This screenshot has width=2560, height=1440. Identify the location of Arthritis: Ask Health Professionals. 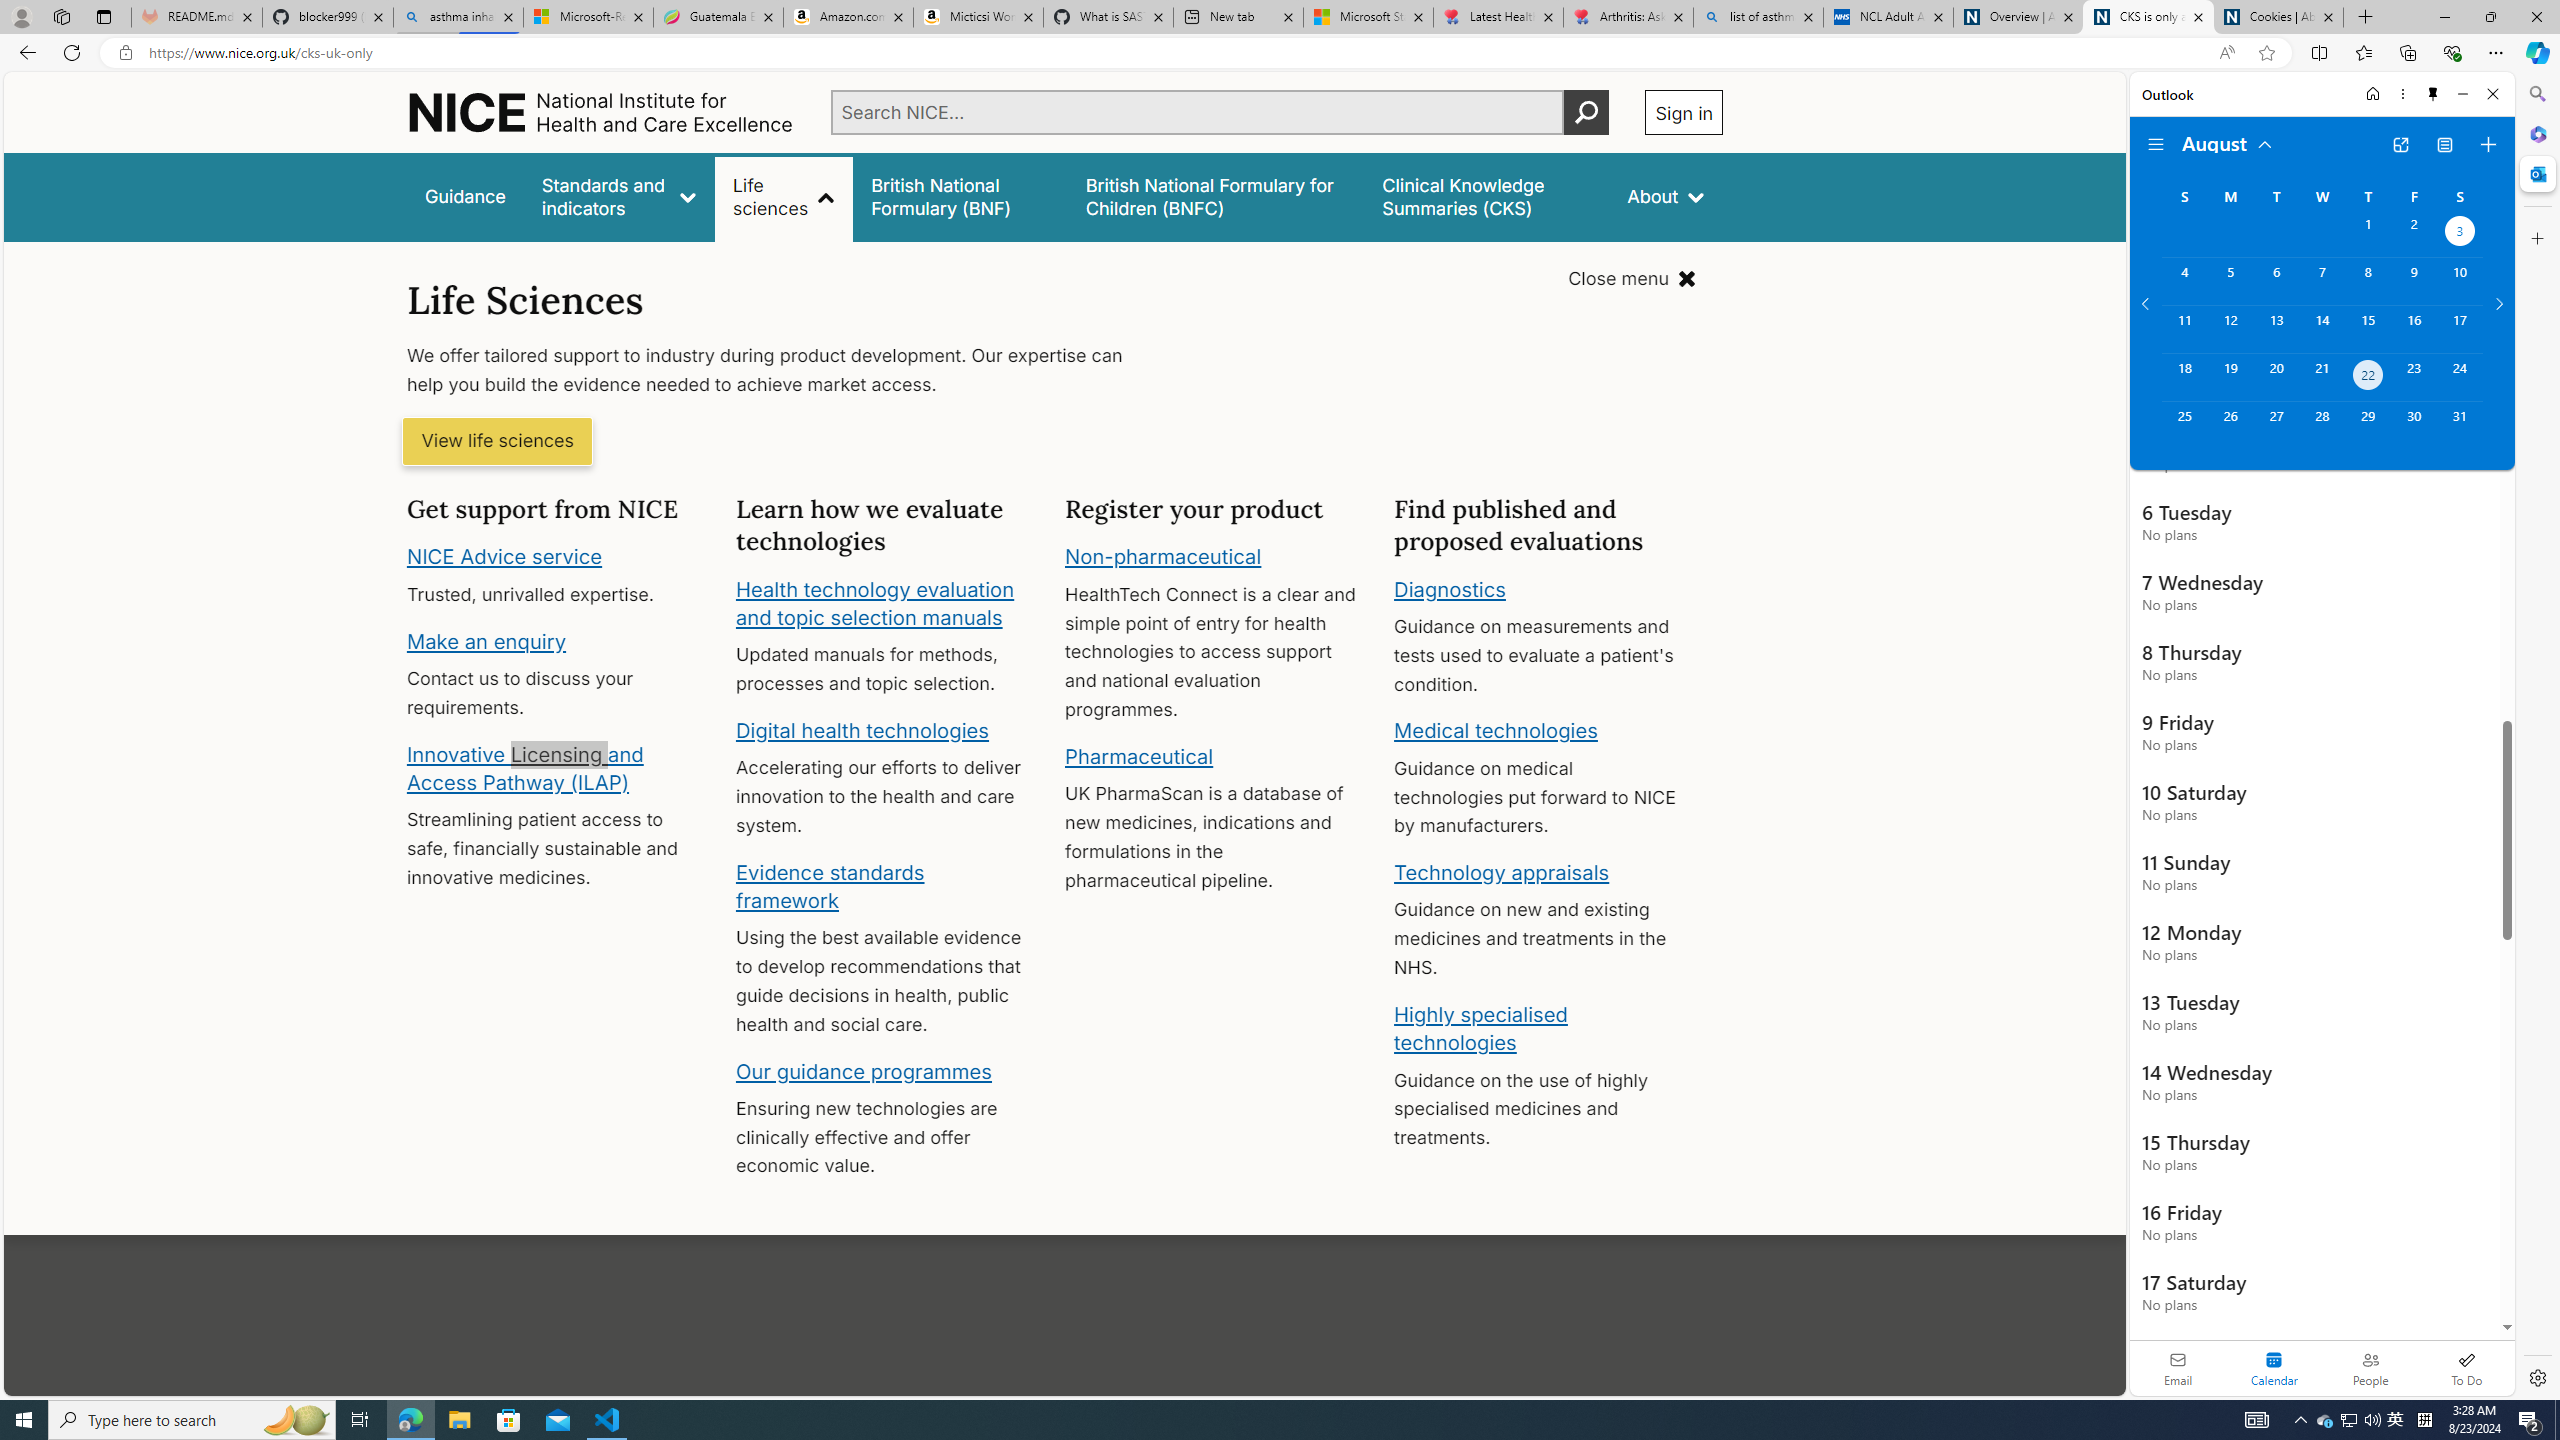
(1628, 17).